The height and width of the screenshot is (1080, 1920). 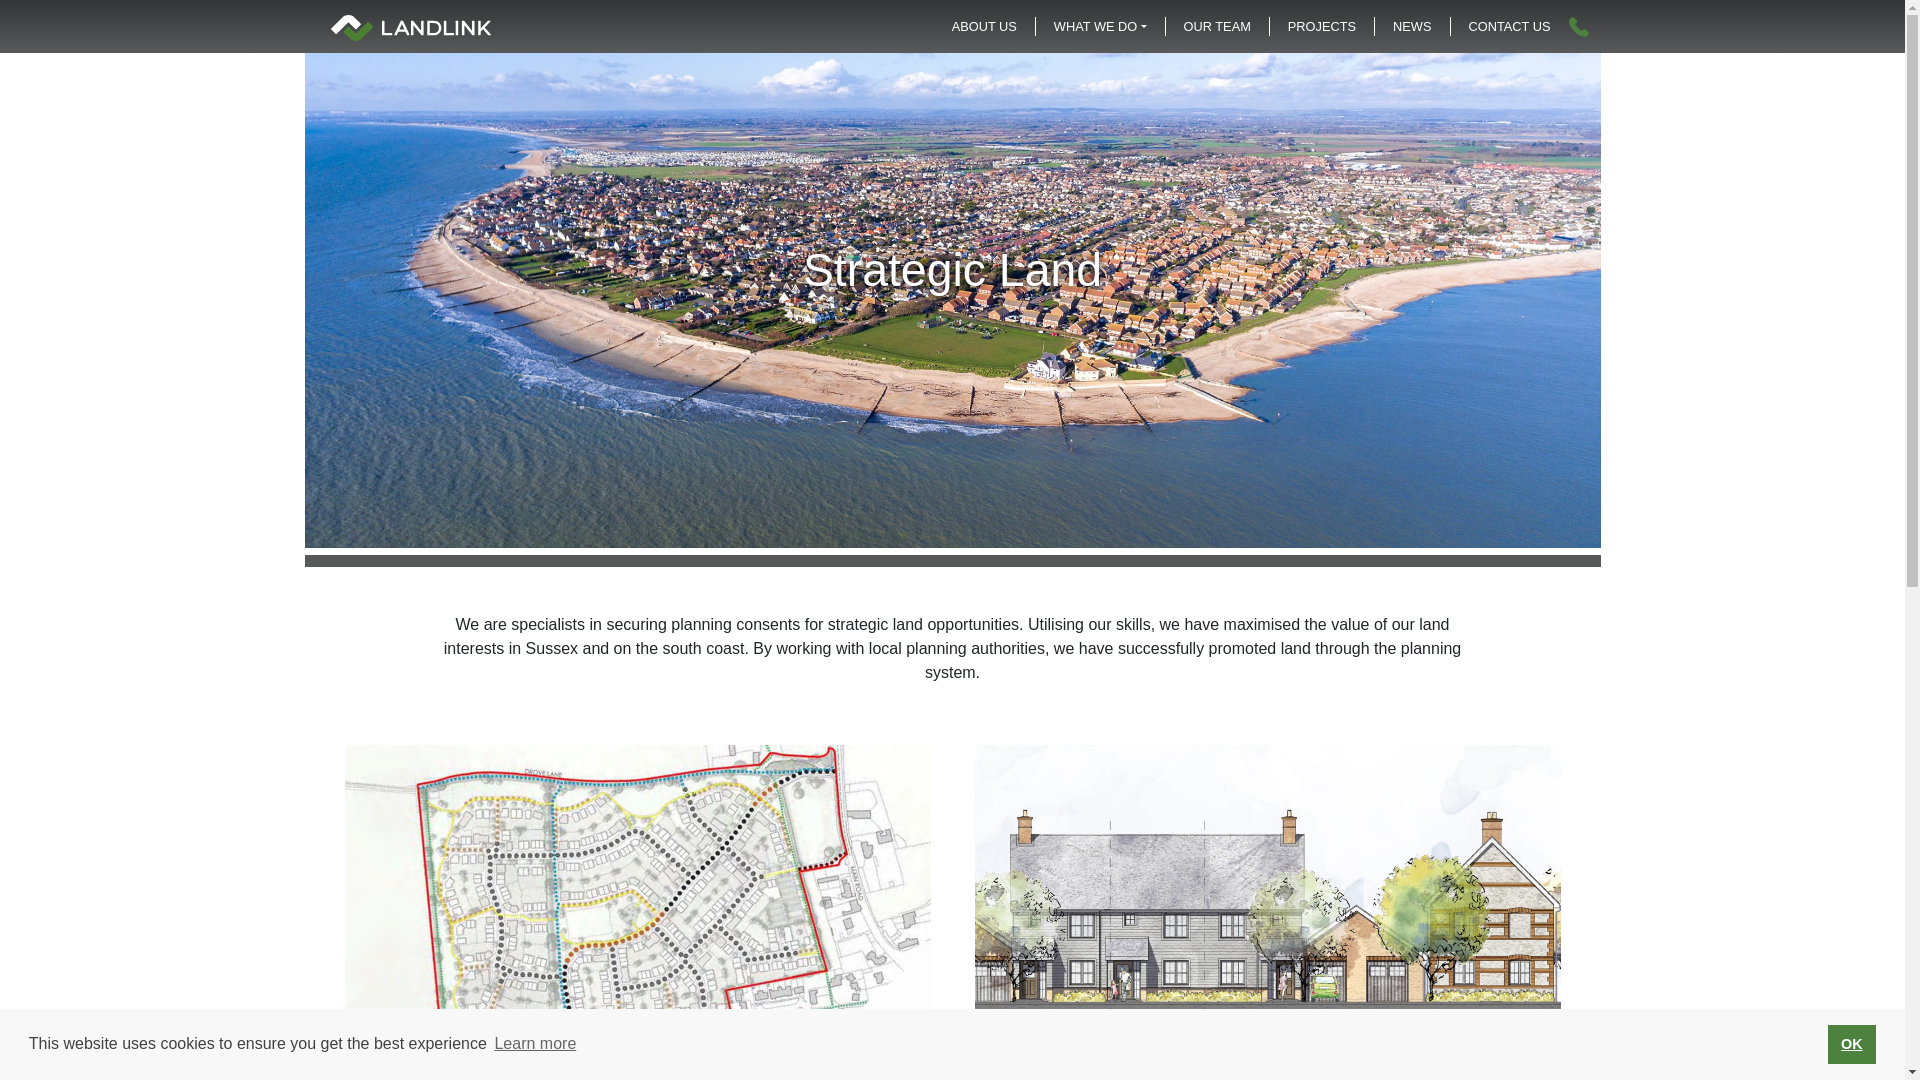 I want to click on WHAT WE DO, so click(x=1100, y=26).